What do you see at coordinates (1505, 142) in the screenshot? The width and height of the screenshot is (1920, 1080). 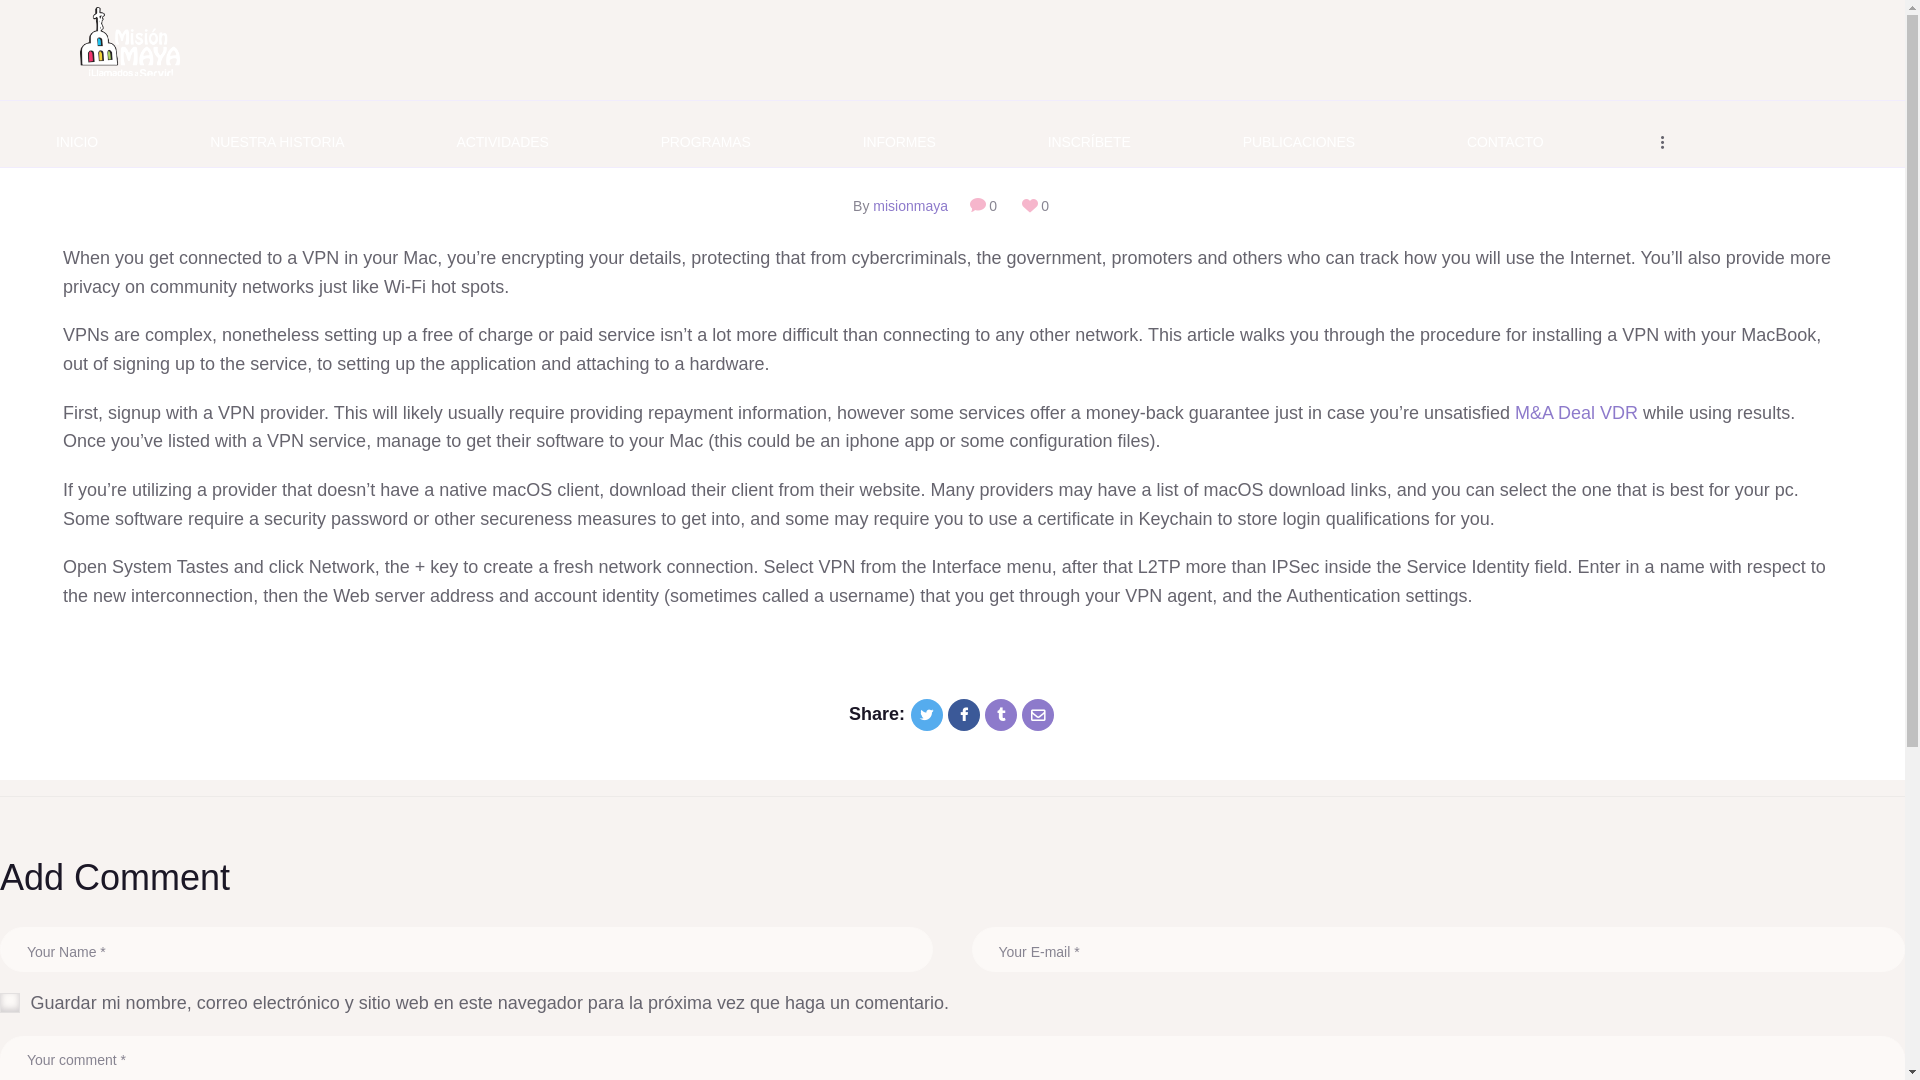 I see `CONTACTO` at bounding box center [1505, 142].